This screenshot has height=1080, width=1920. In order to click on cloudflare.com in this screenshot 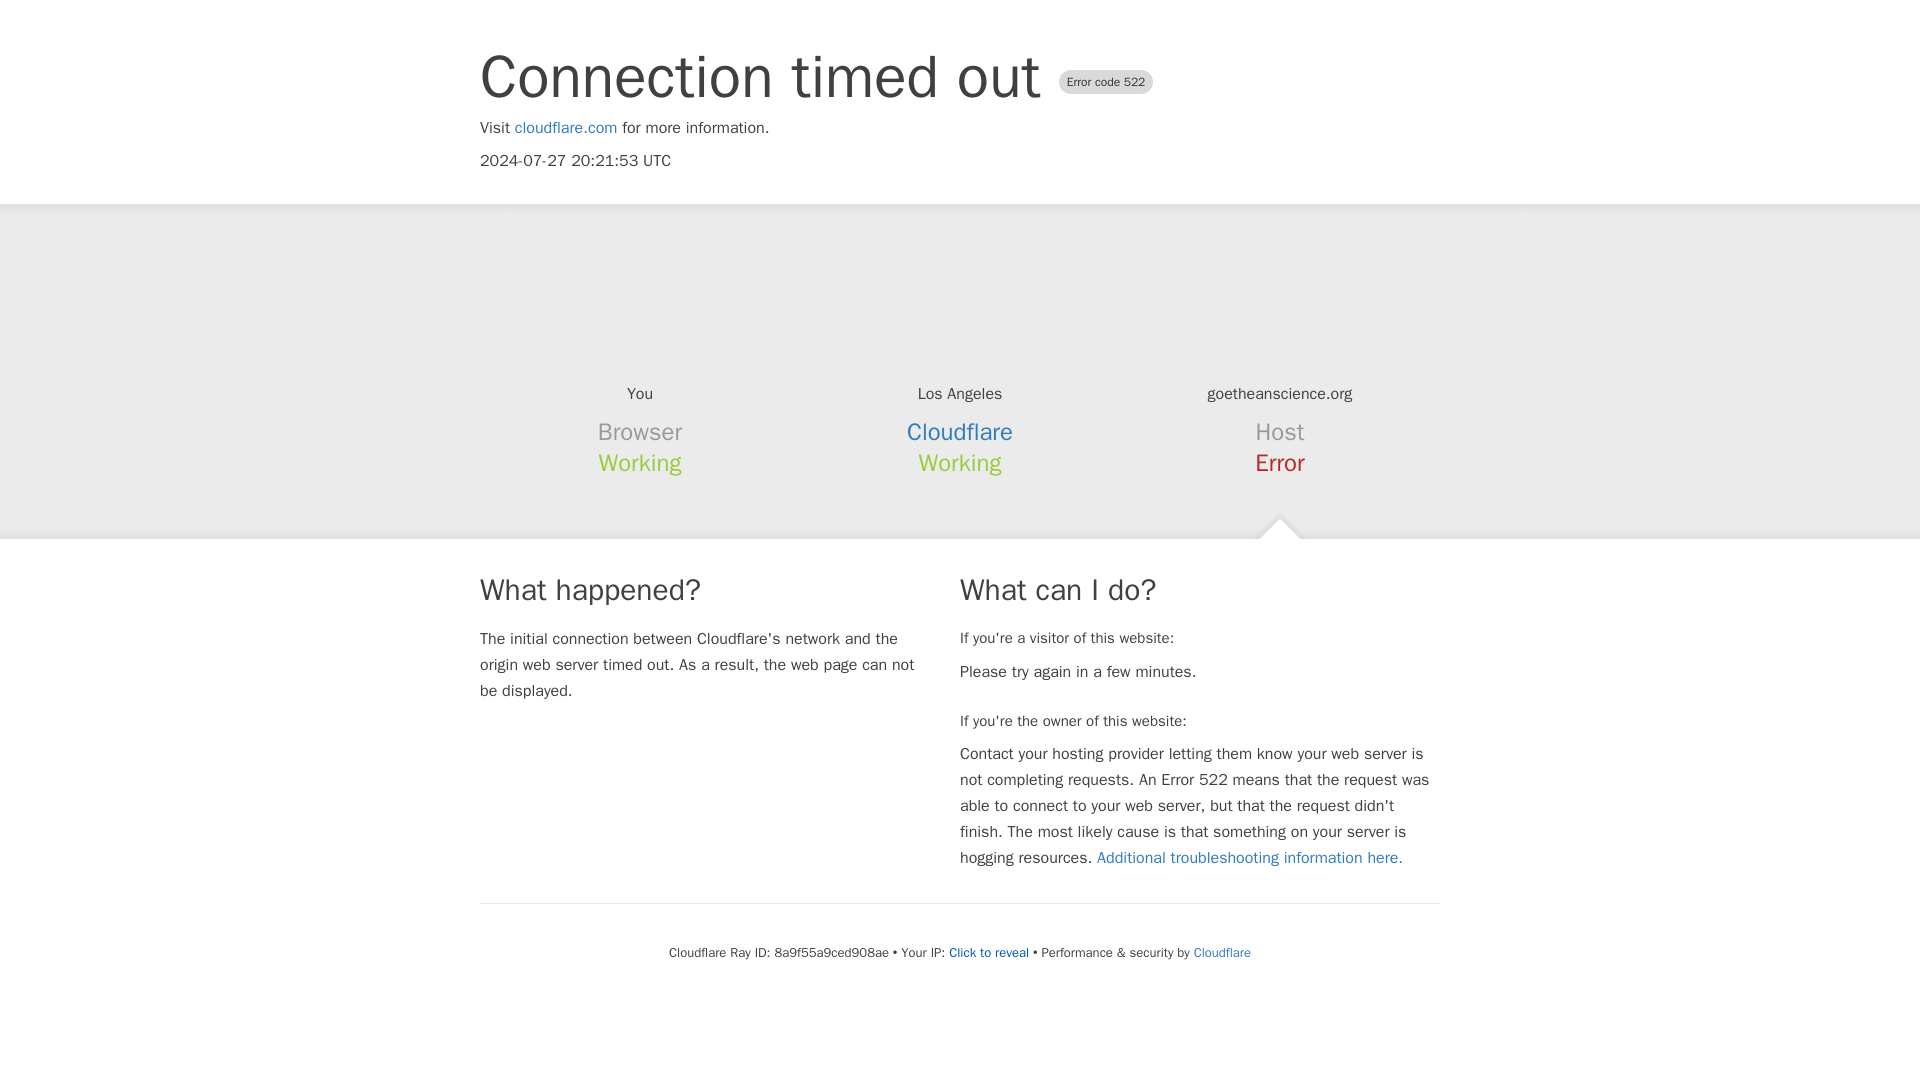, I will do `click(566, 128)`.